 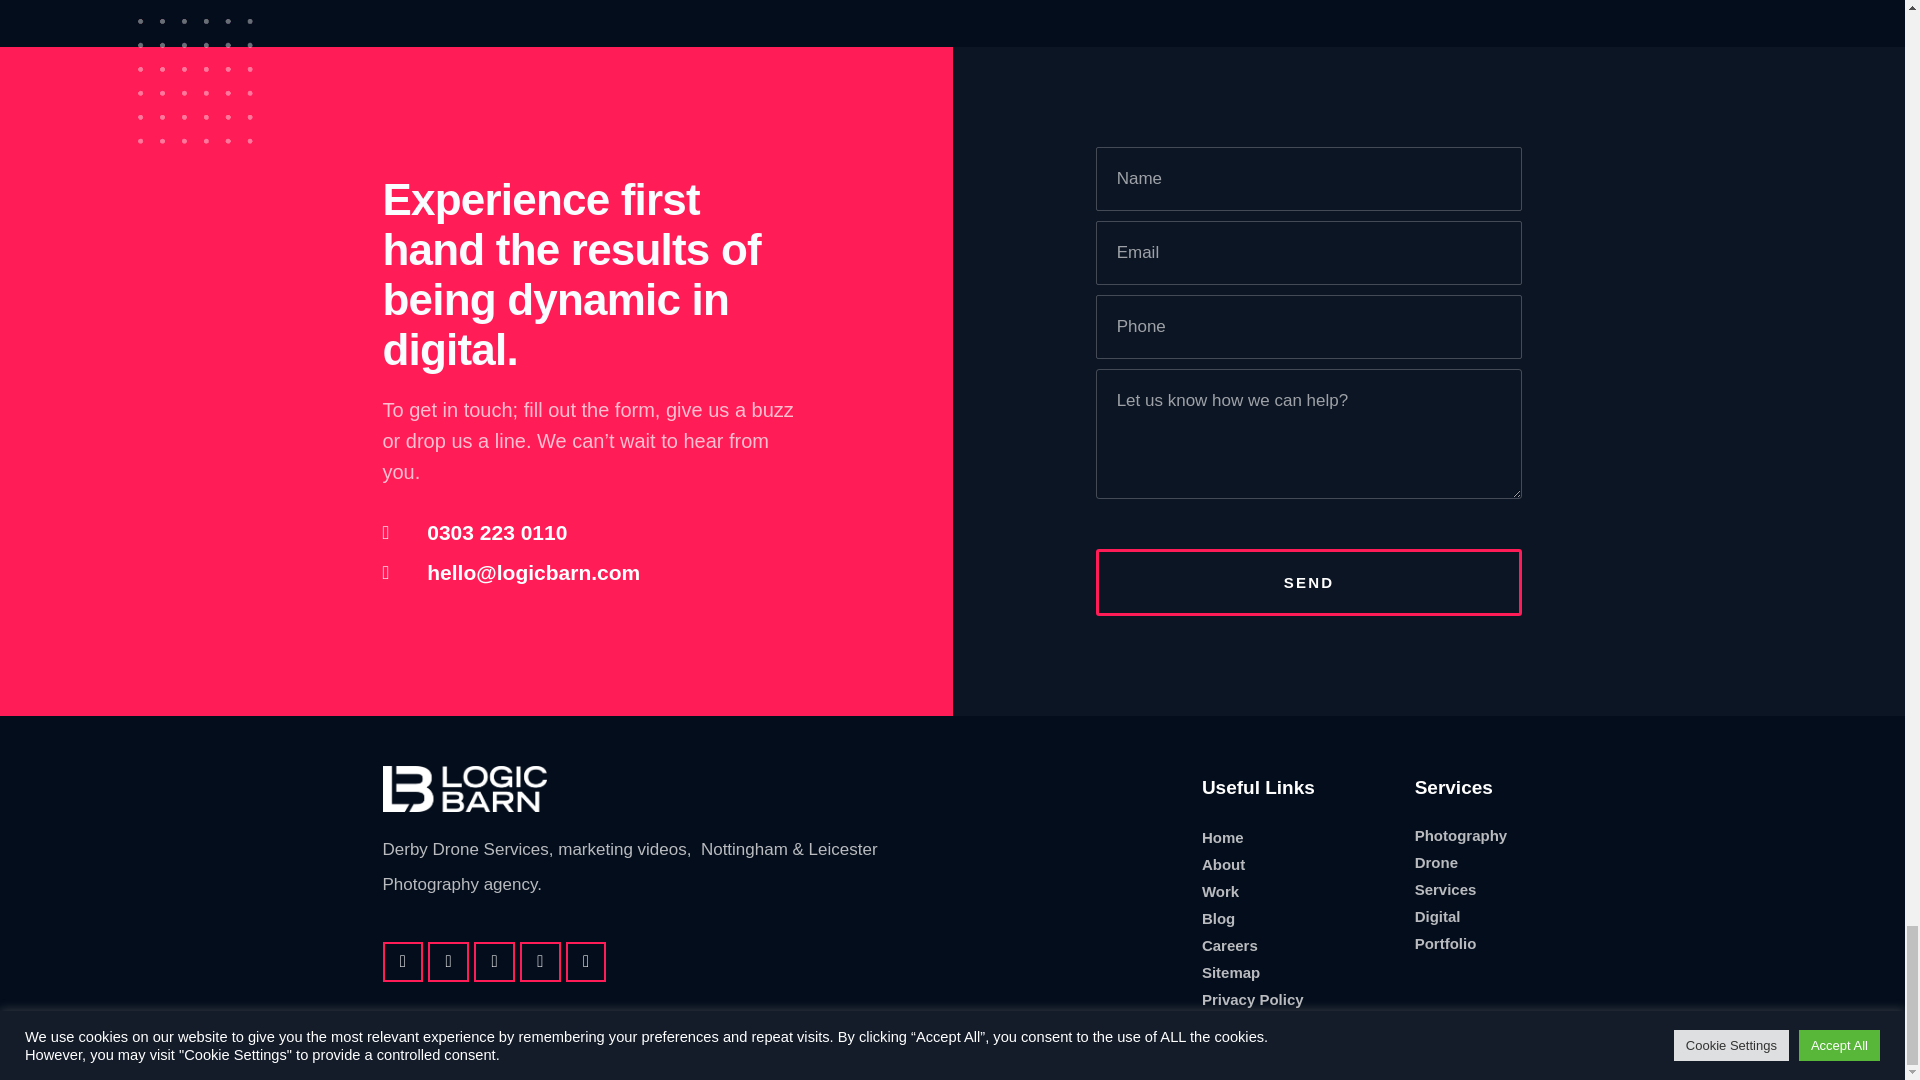 I want to click on About, so click(x=1298, y=864).